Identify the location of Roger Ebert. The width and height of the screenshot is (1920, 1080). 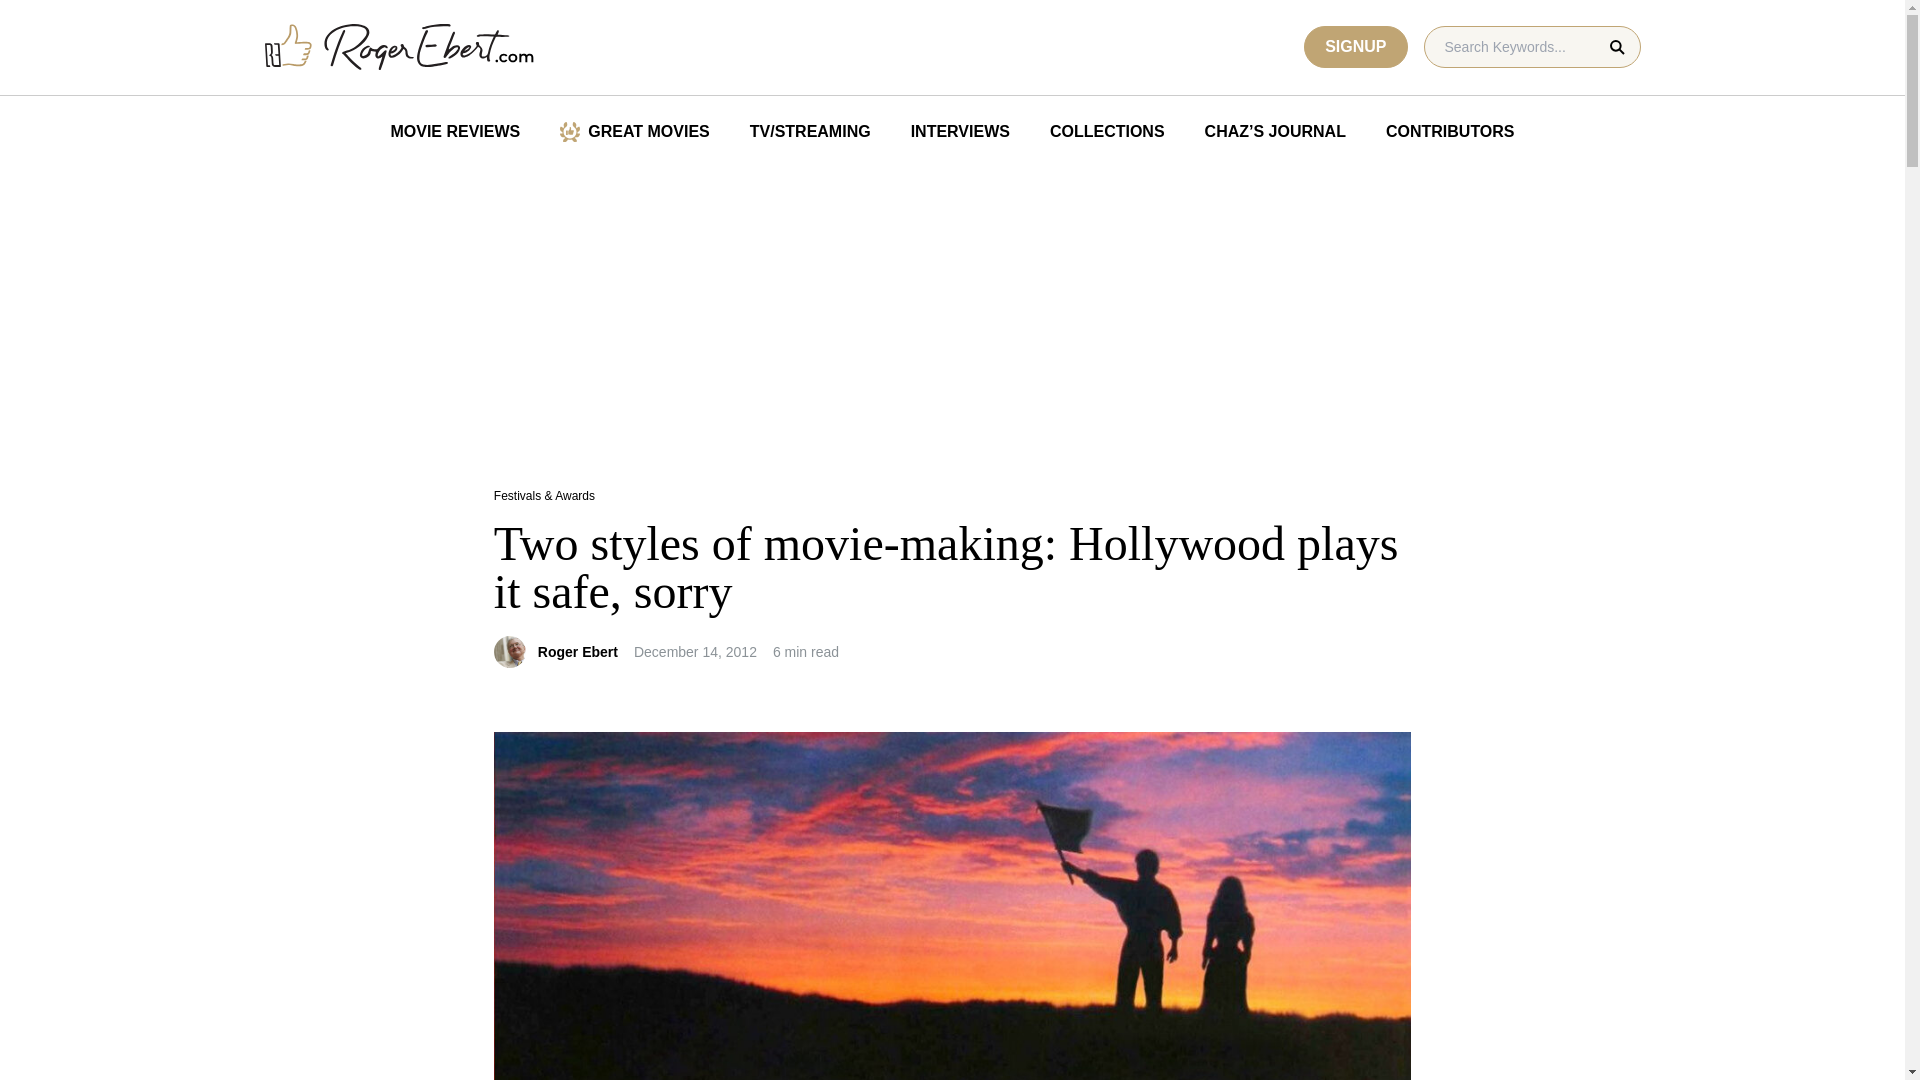
(578, 652).